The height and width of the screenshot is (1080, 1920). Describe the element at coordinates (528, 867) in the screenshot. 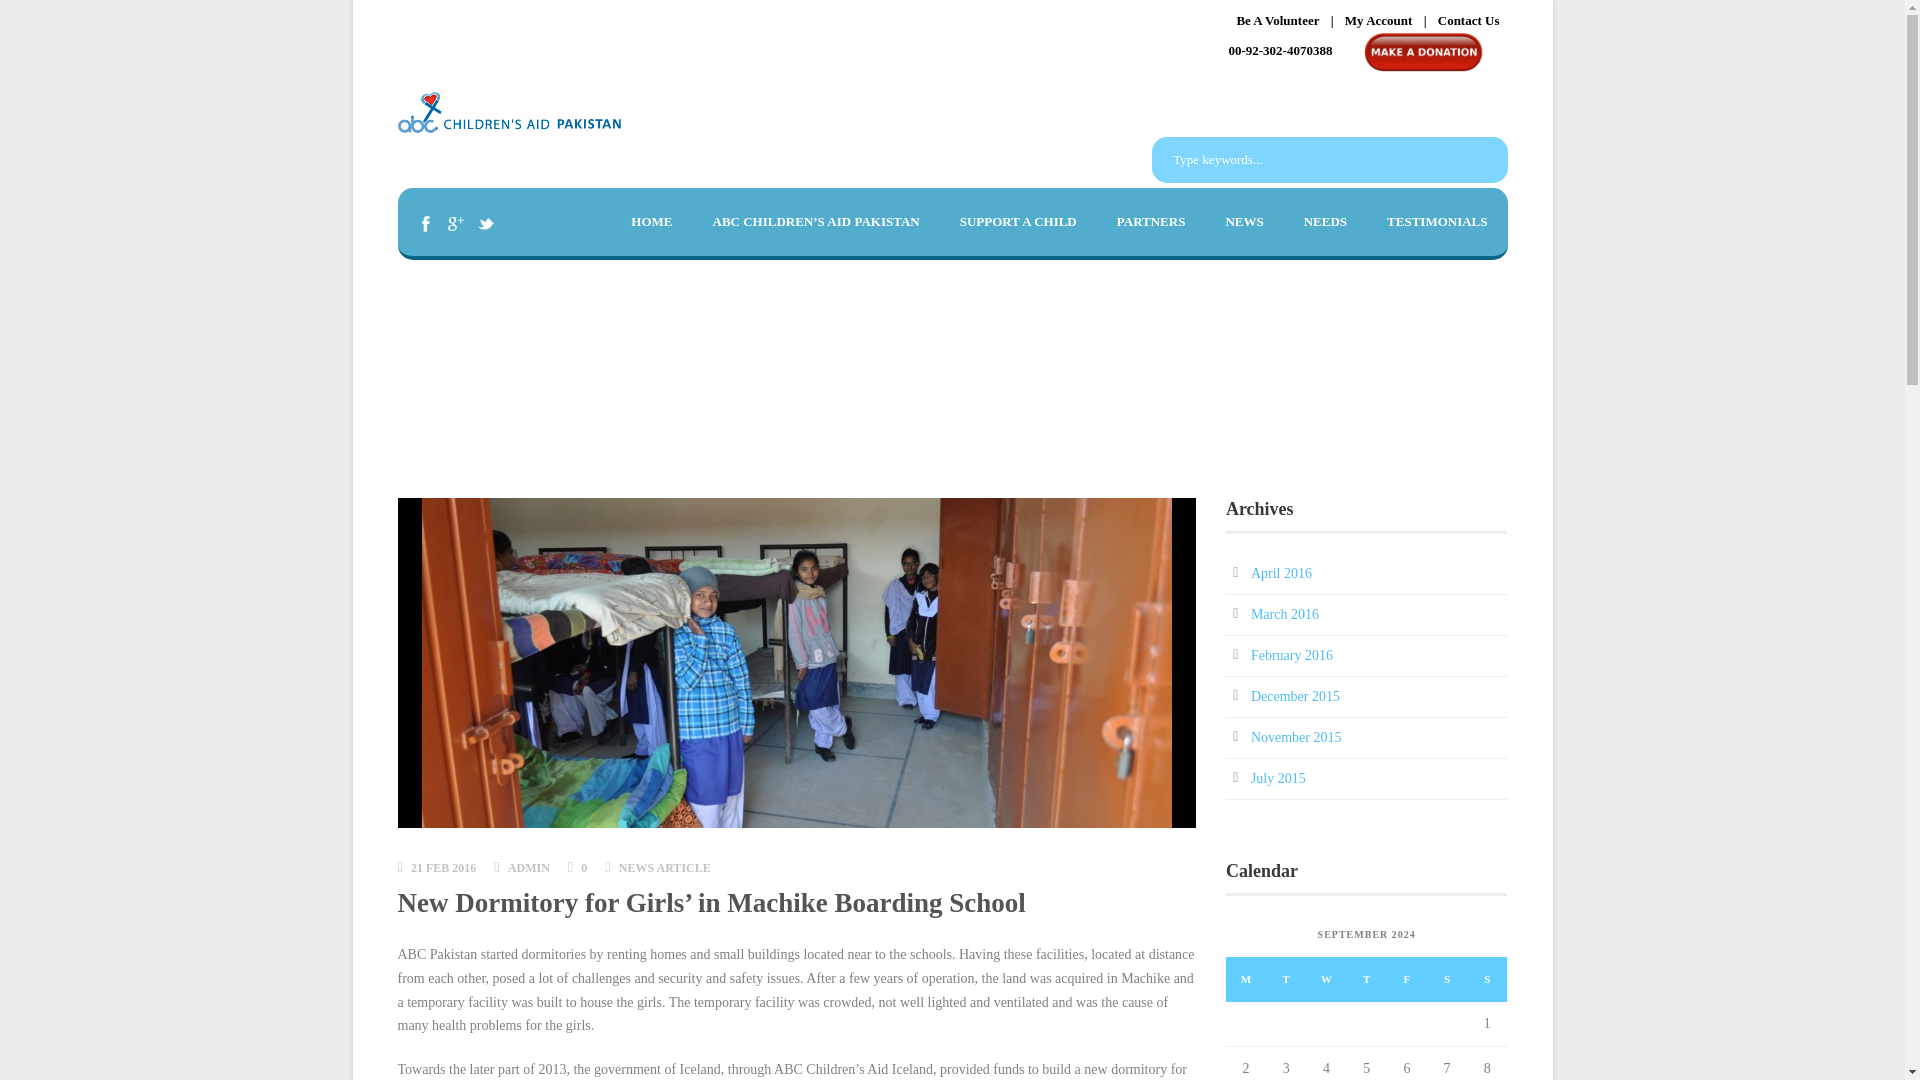

I see `Posts by admin` at that location.